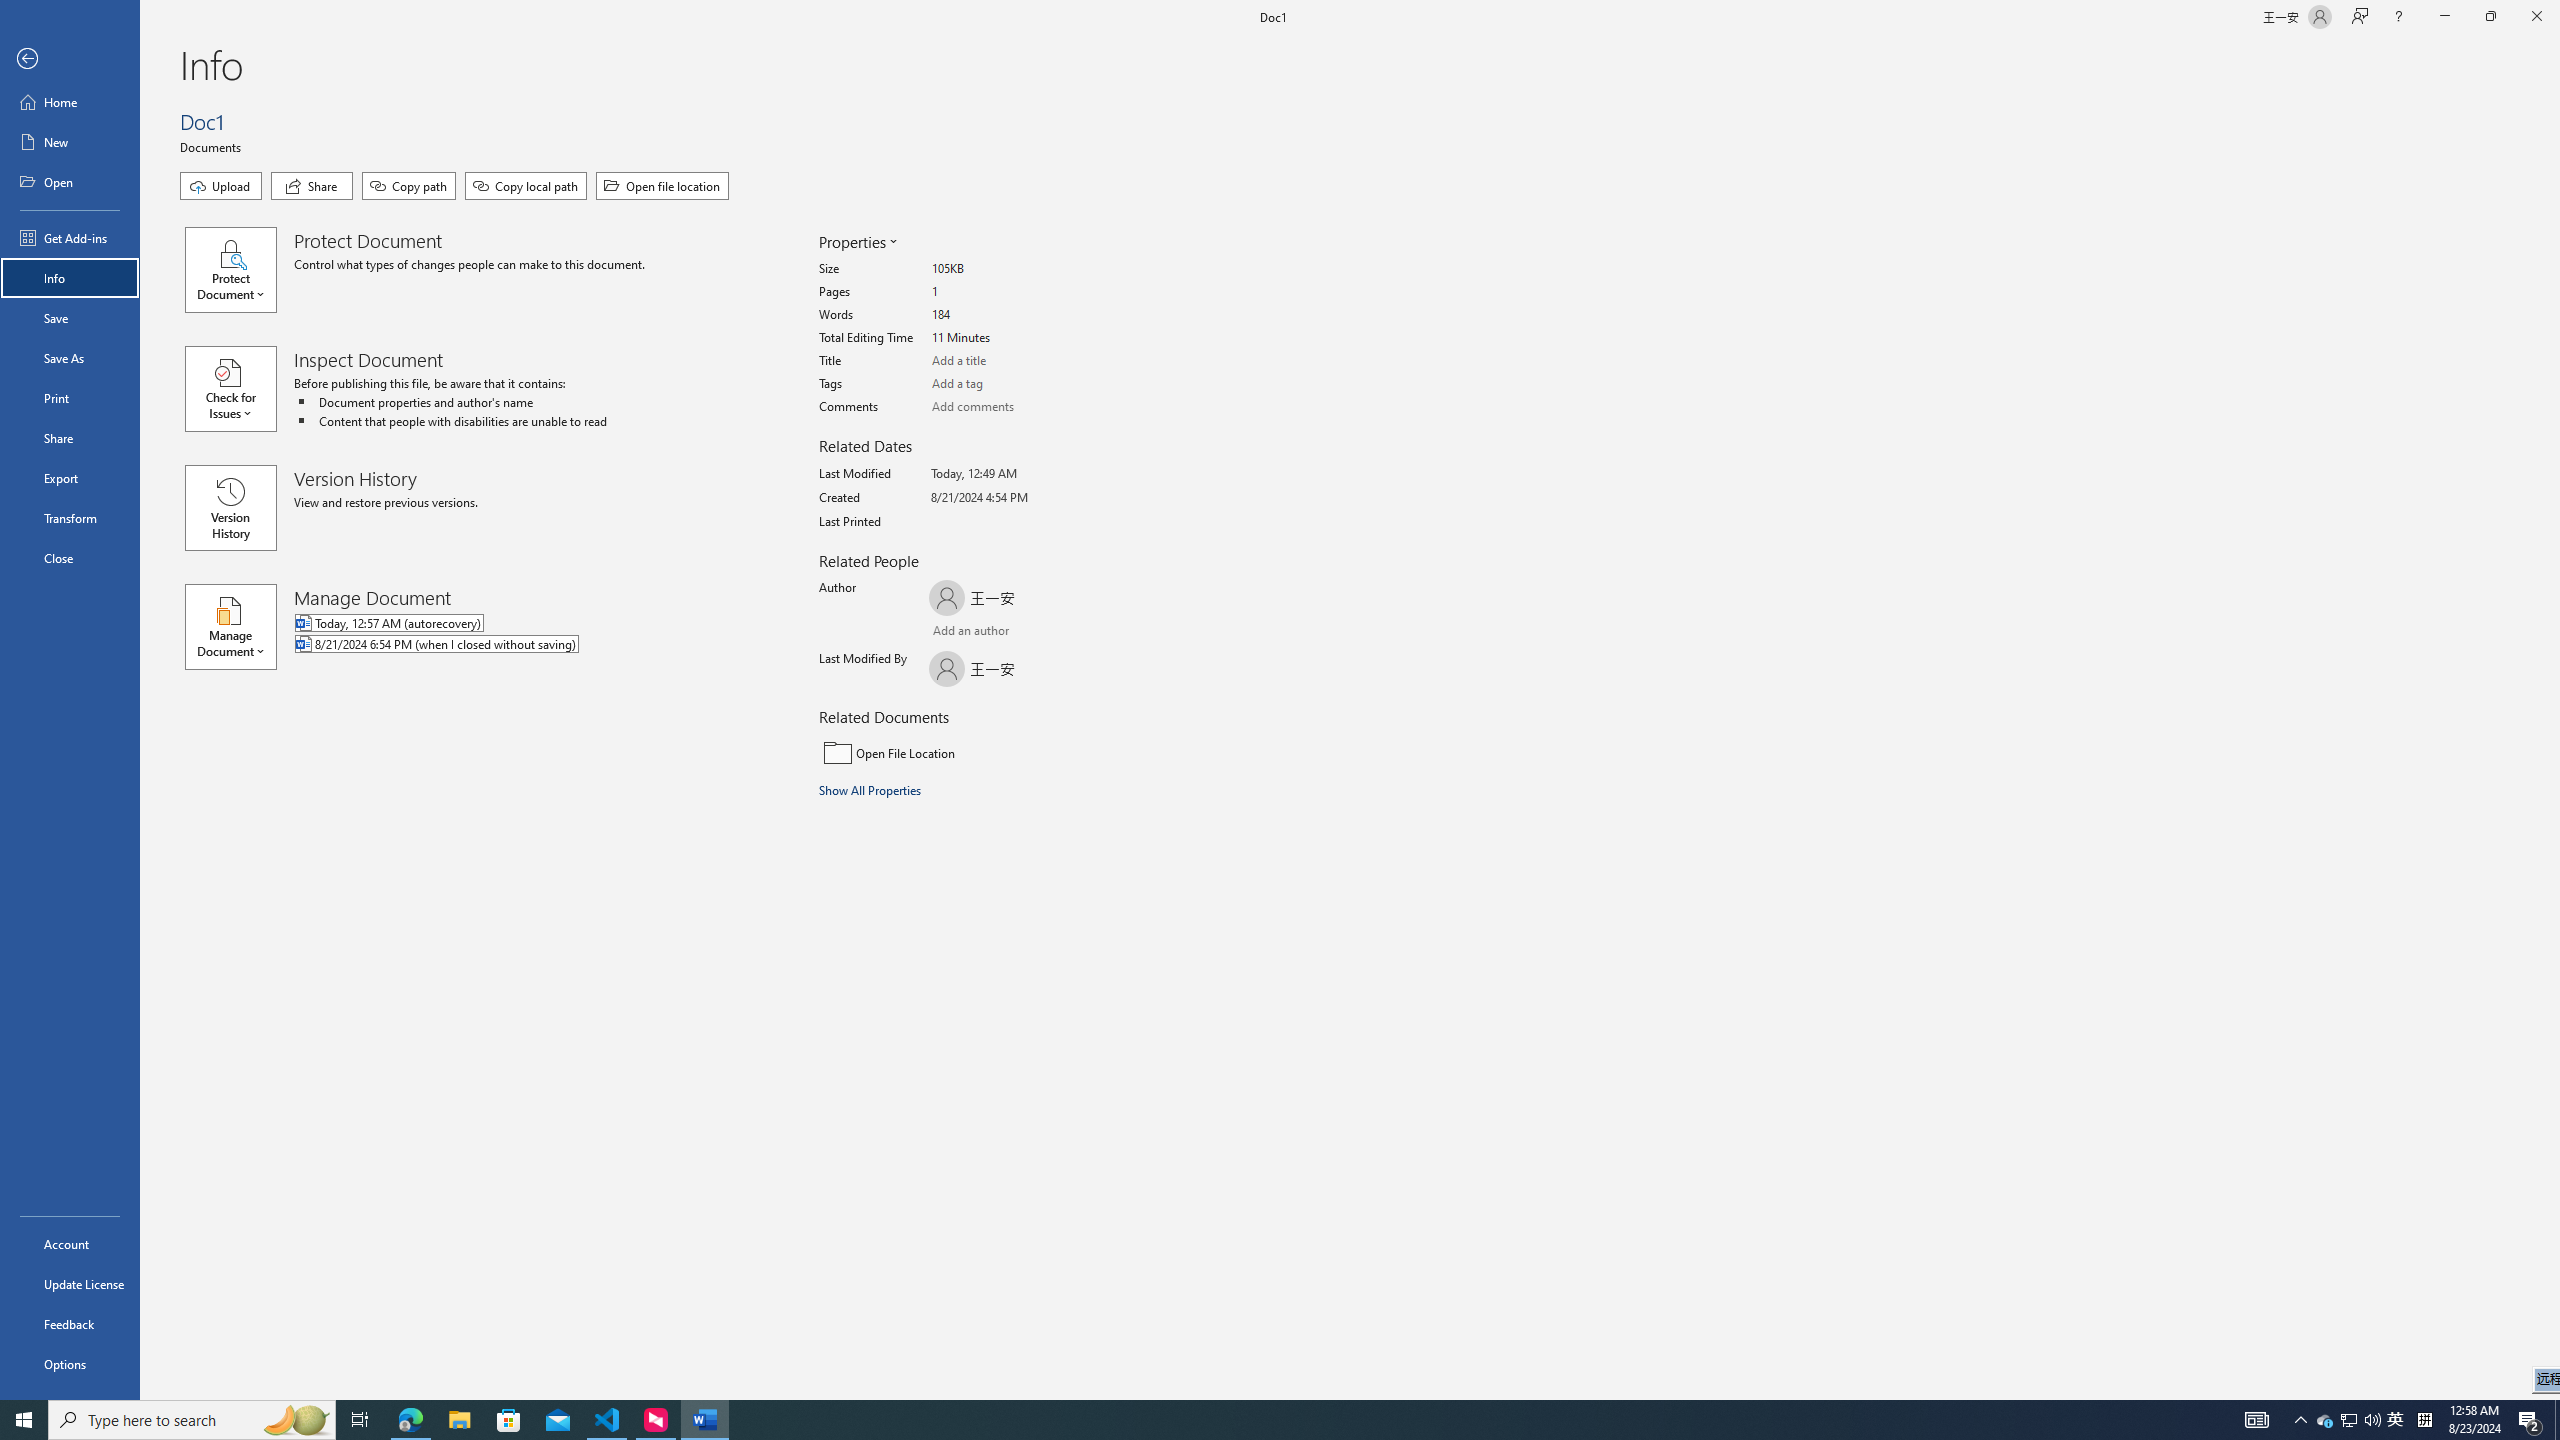 Image resolution: width=2560 pixels, height=1440 pixels. Describe the element at coordinates (70, 60) in the screenshot. I see `Back` at that location.